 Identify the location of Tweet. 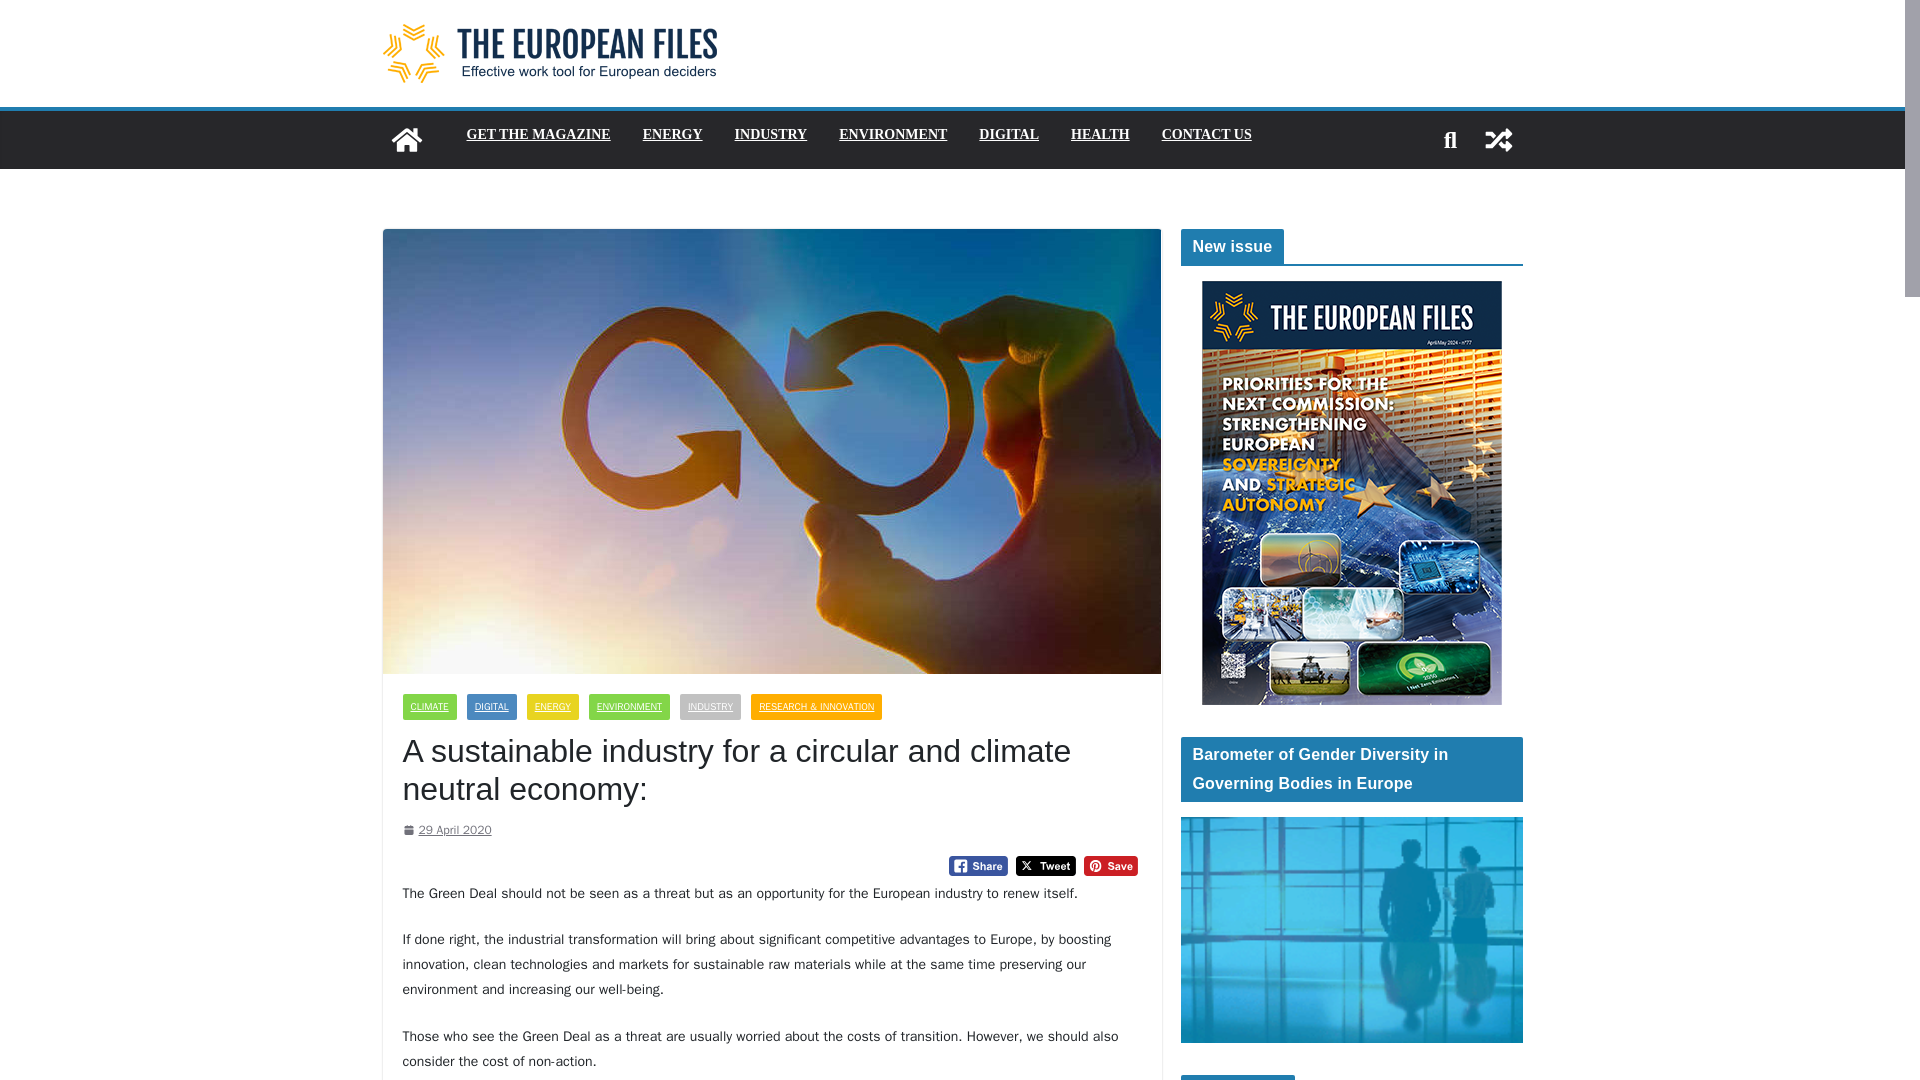
(1045, 866).